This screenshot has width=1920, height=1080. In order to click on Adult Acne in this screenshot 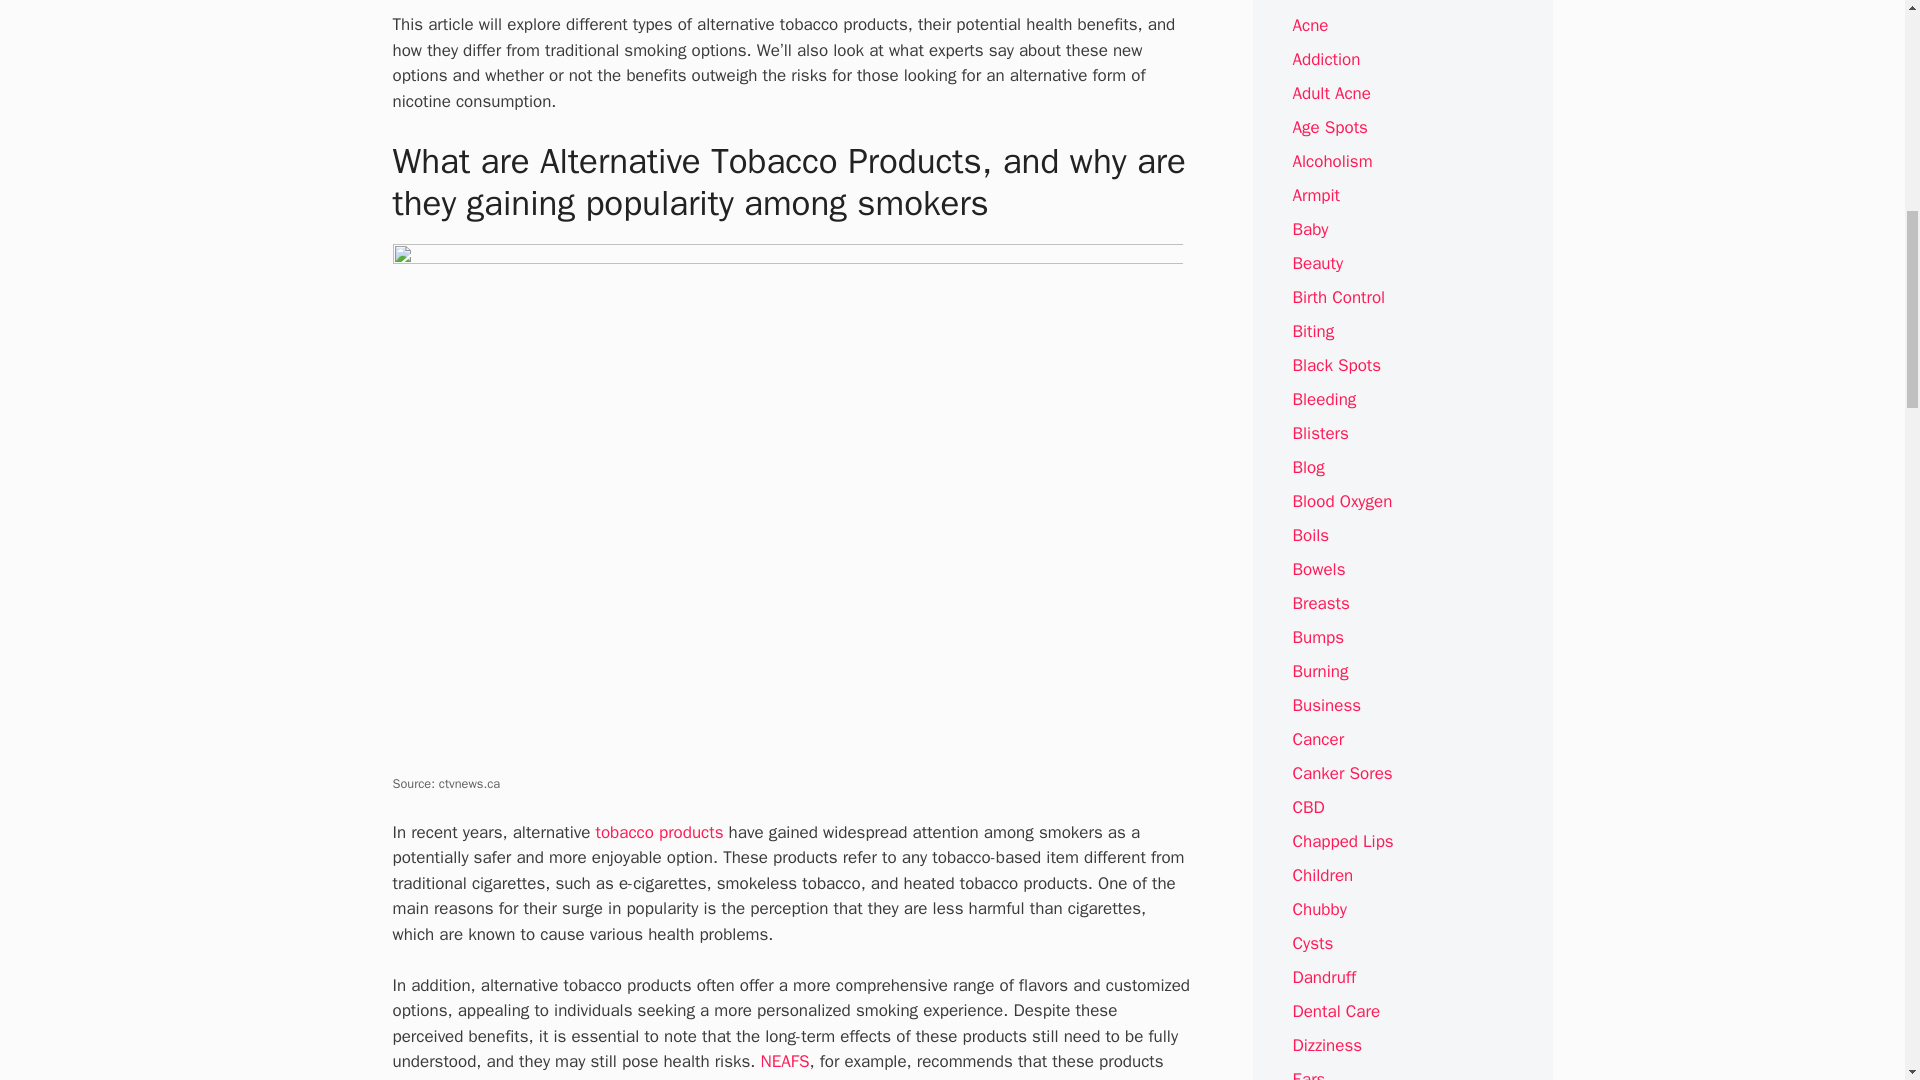, I will do `click(1331, 93)`.